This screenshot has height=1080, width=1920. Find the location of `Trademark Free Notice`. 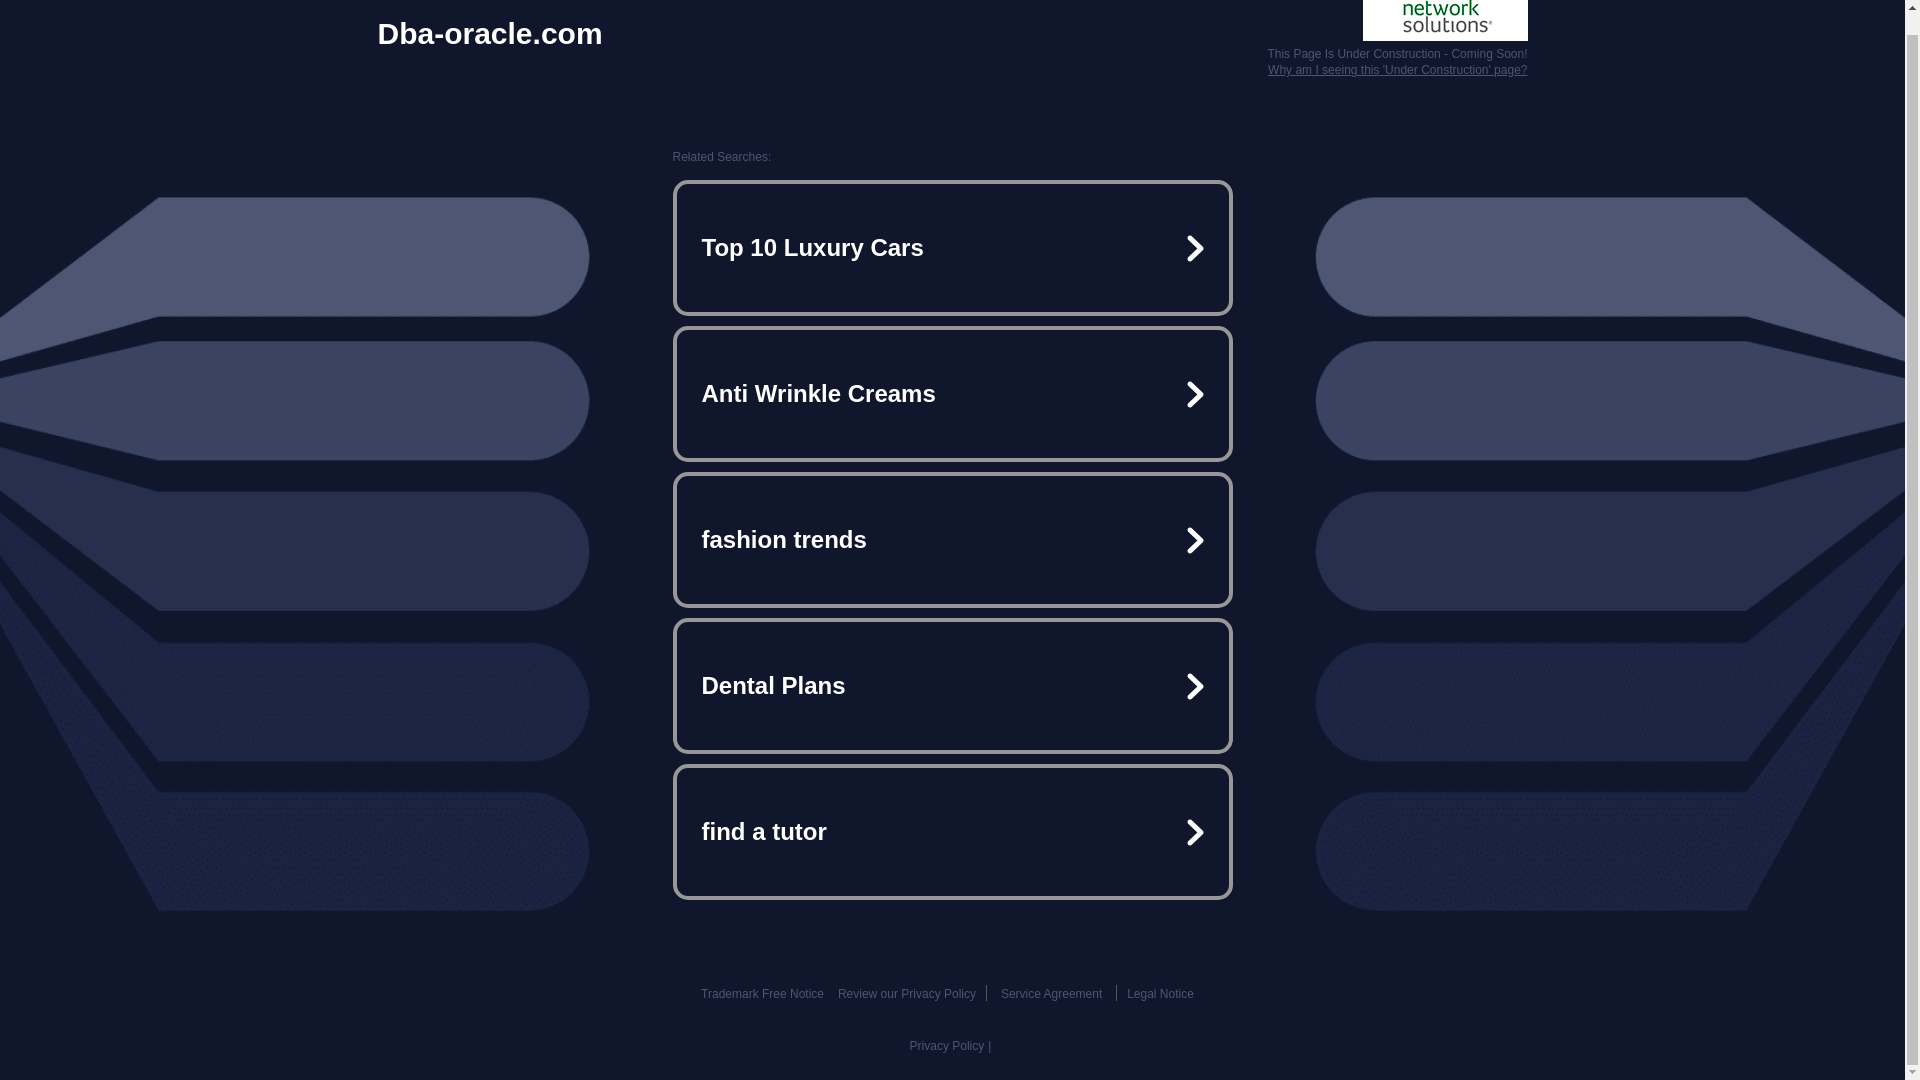

Trademark Free Notice is located at coordinates (762, 994).